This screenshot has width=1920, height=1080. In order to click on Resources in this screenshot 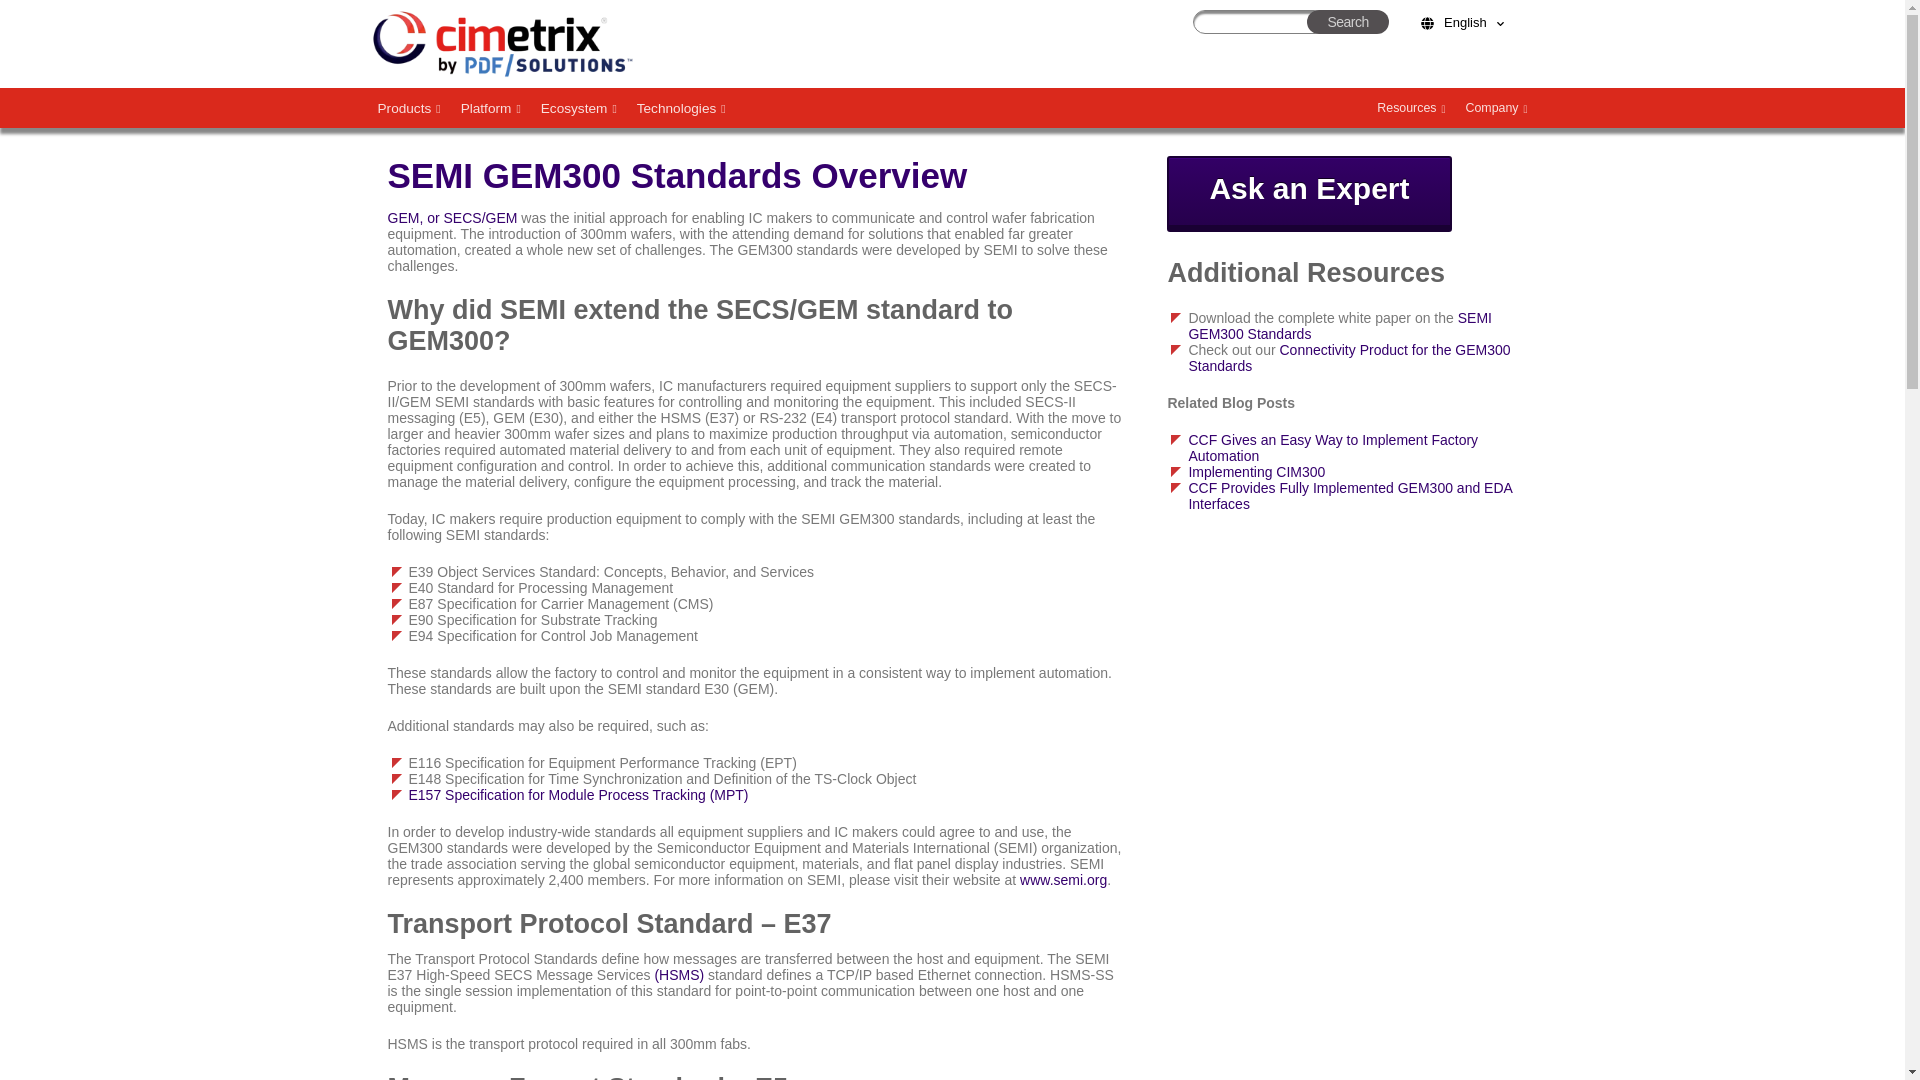, I will do `click(1411, 108)`.